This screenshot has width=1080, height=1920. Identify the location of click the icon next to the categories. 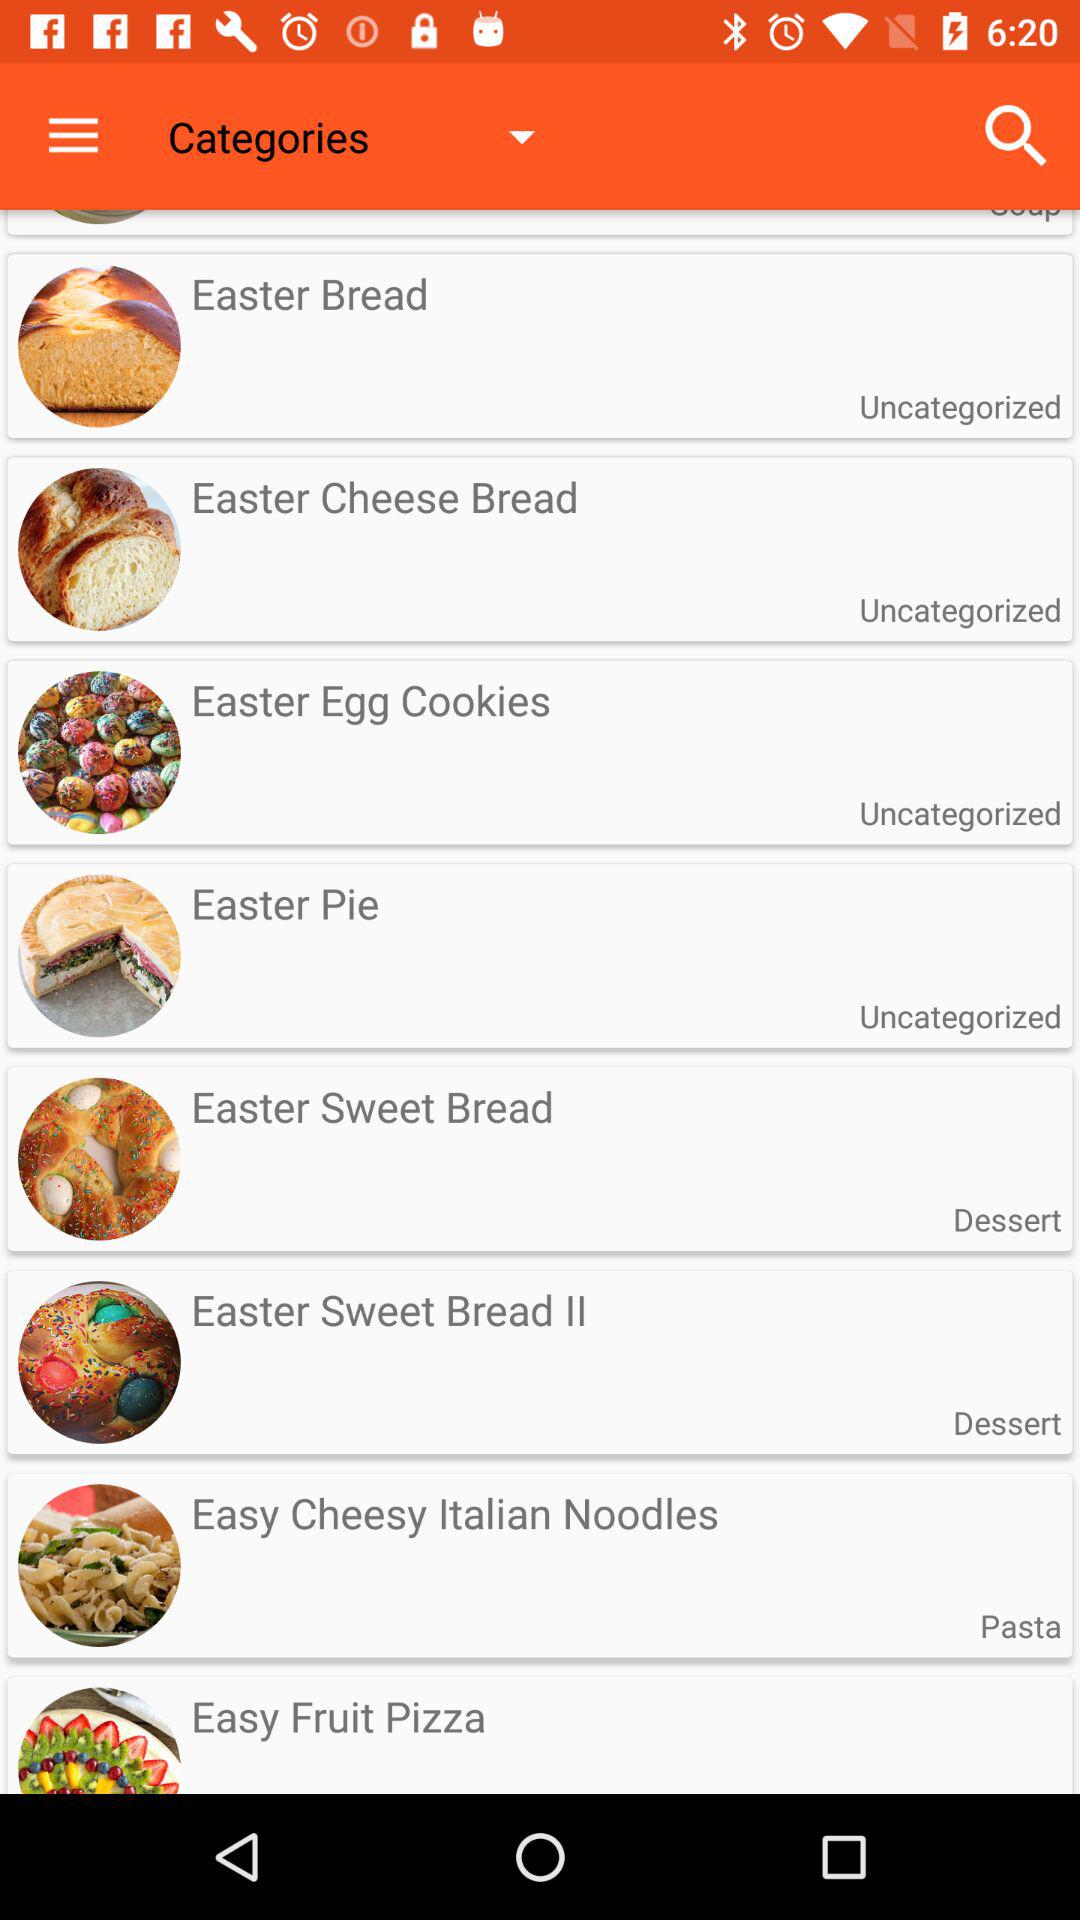
(73, 136).